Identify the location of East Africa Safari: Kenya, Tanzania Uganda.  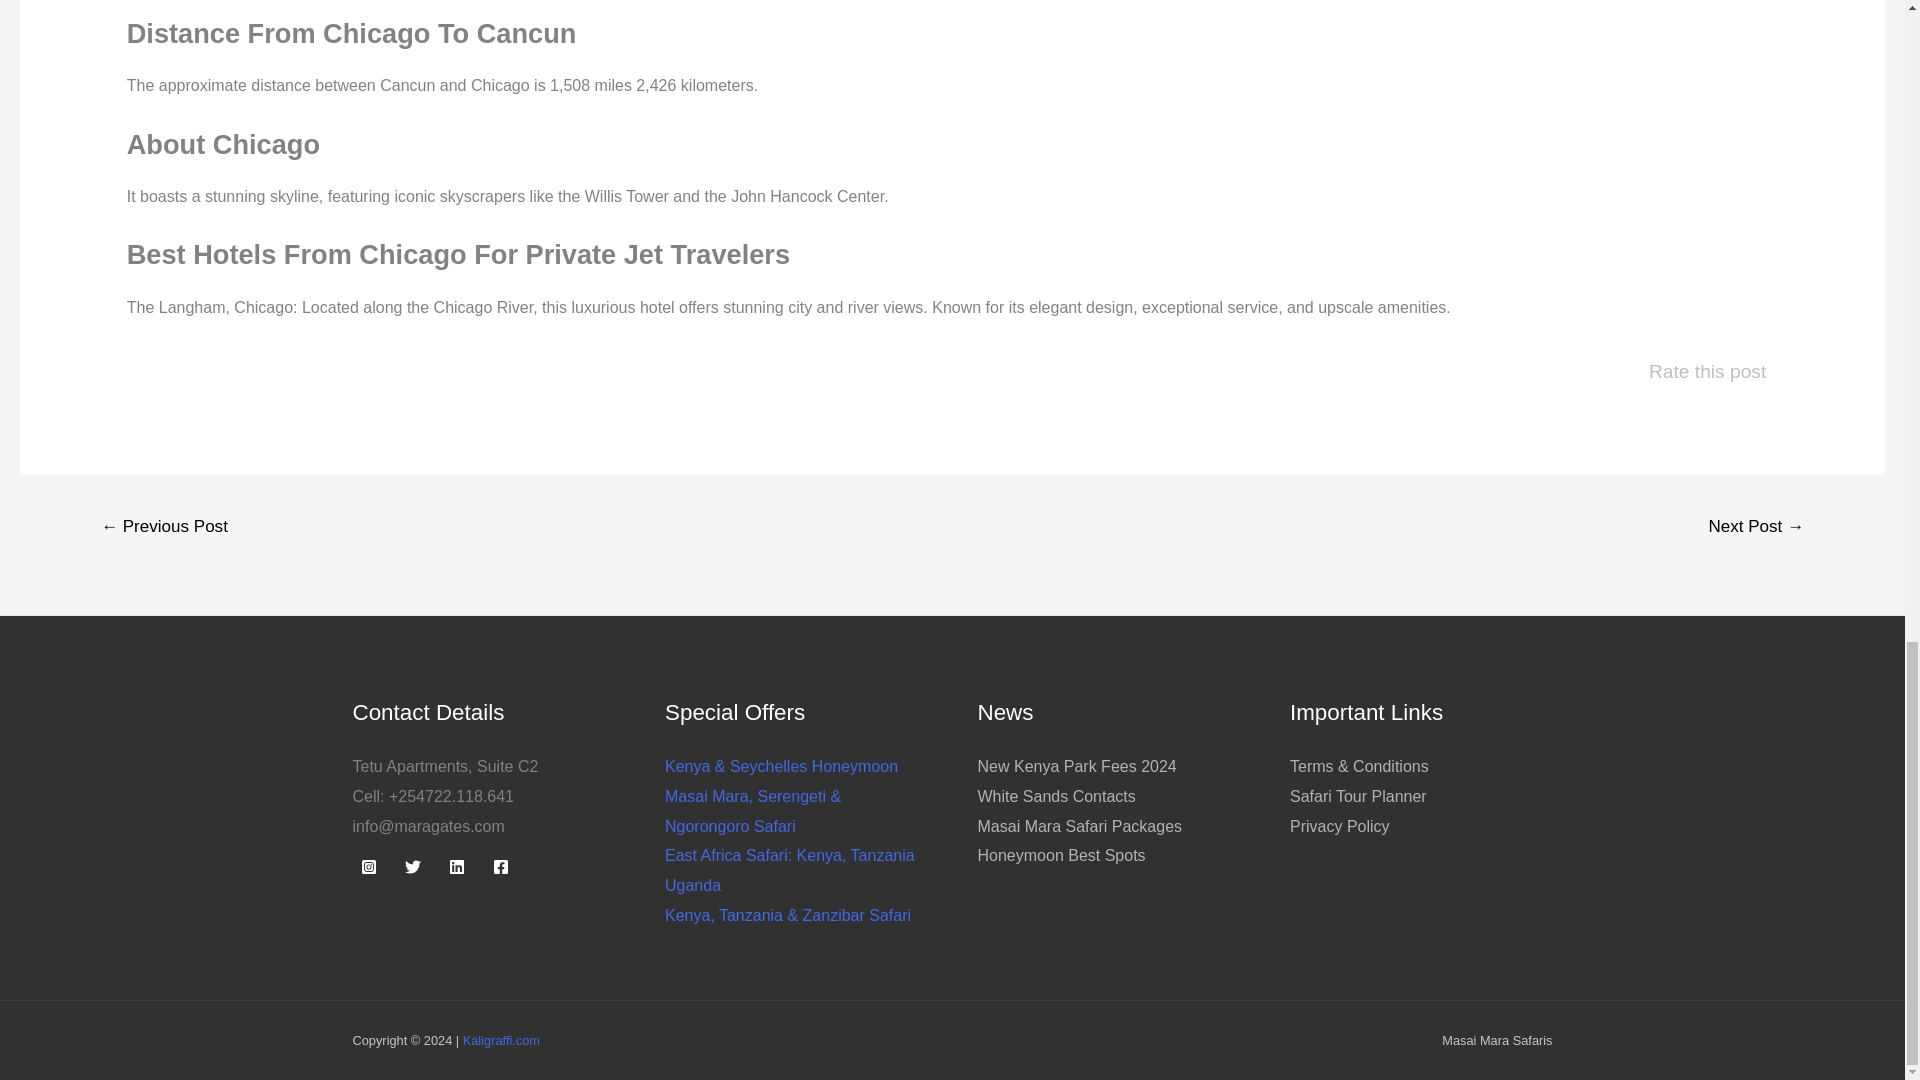
(790, 870).